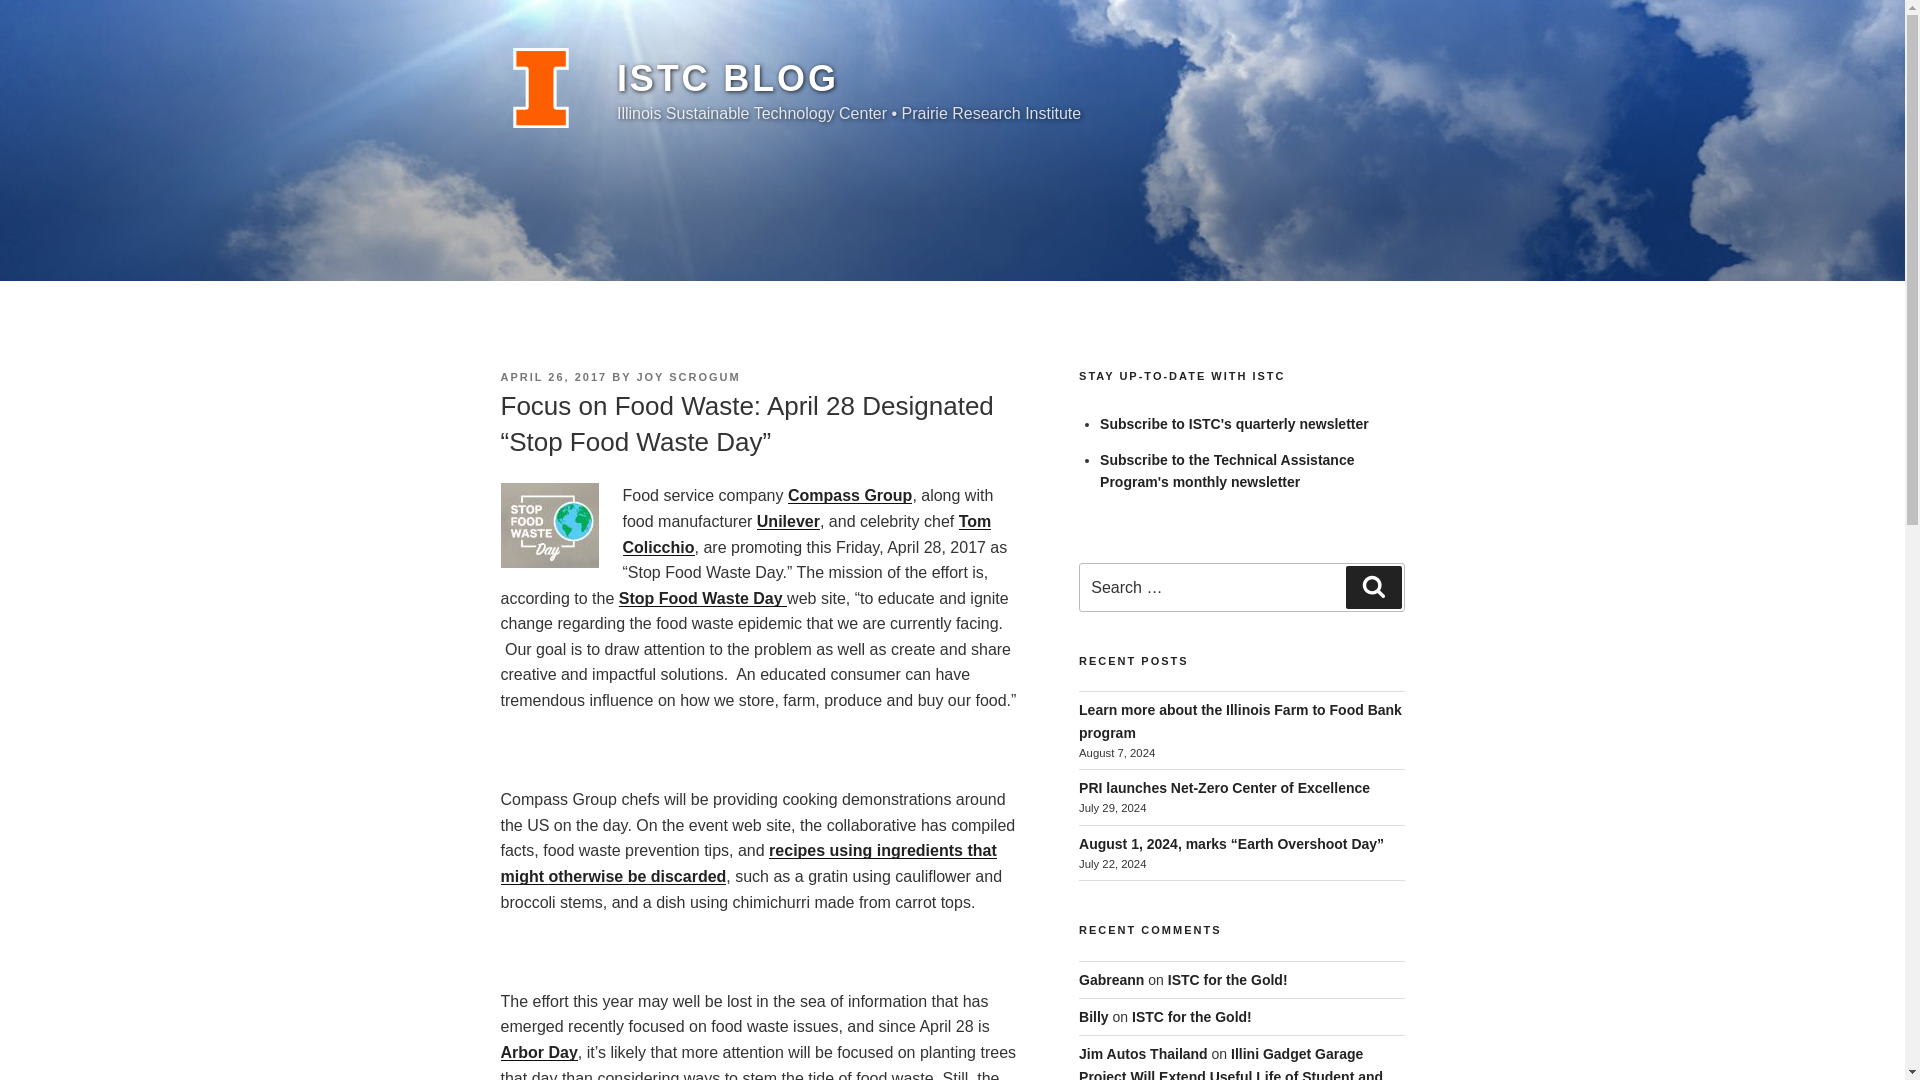 The height and width of the screenshot is (1080, 1920). Describe the element at coordinates (788, 522) in the screenshot. I see `Unilever` at that location.